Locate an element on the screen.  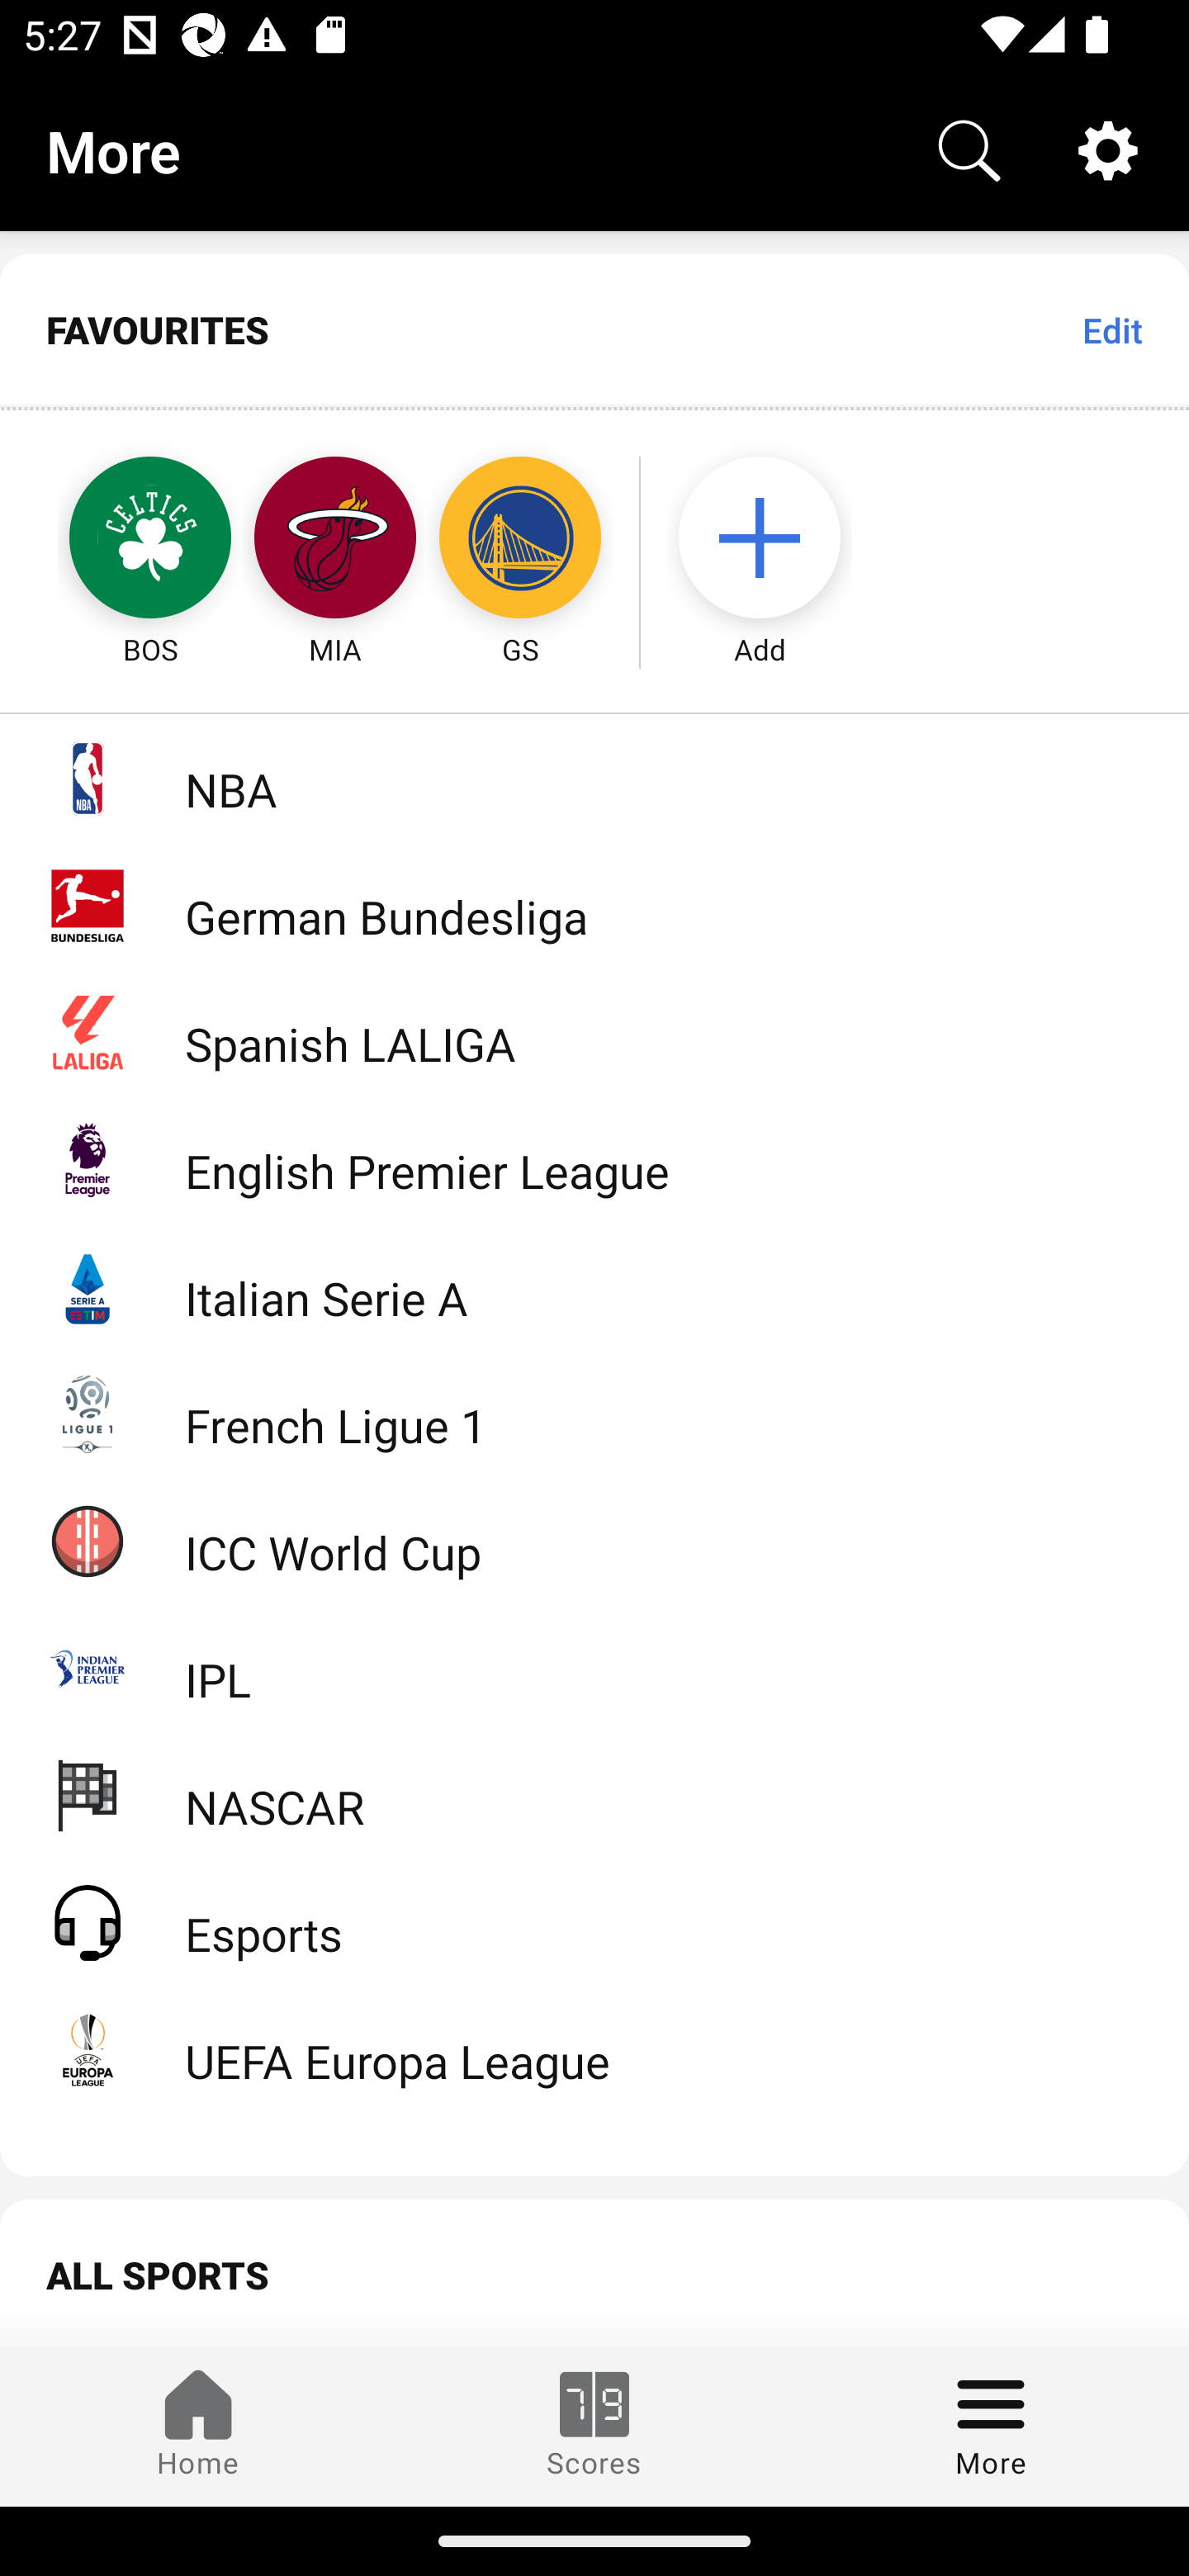
Italian Serie A is located at coordinates (594, 1286).